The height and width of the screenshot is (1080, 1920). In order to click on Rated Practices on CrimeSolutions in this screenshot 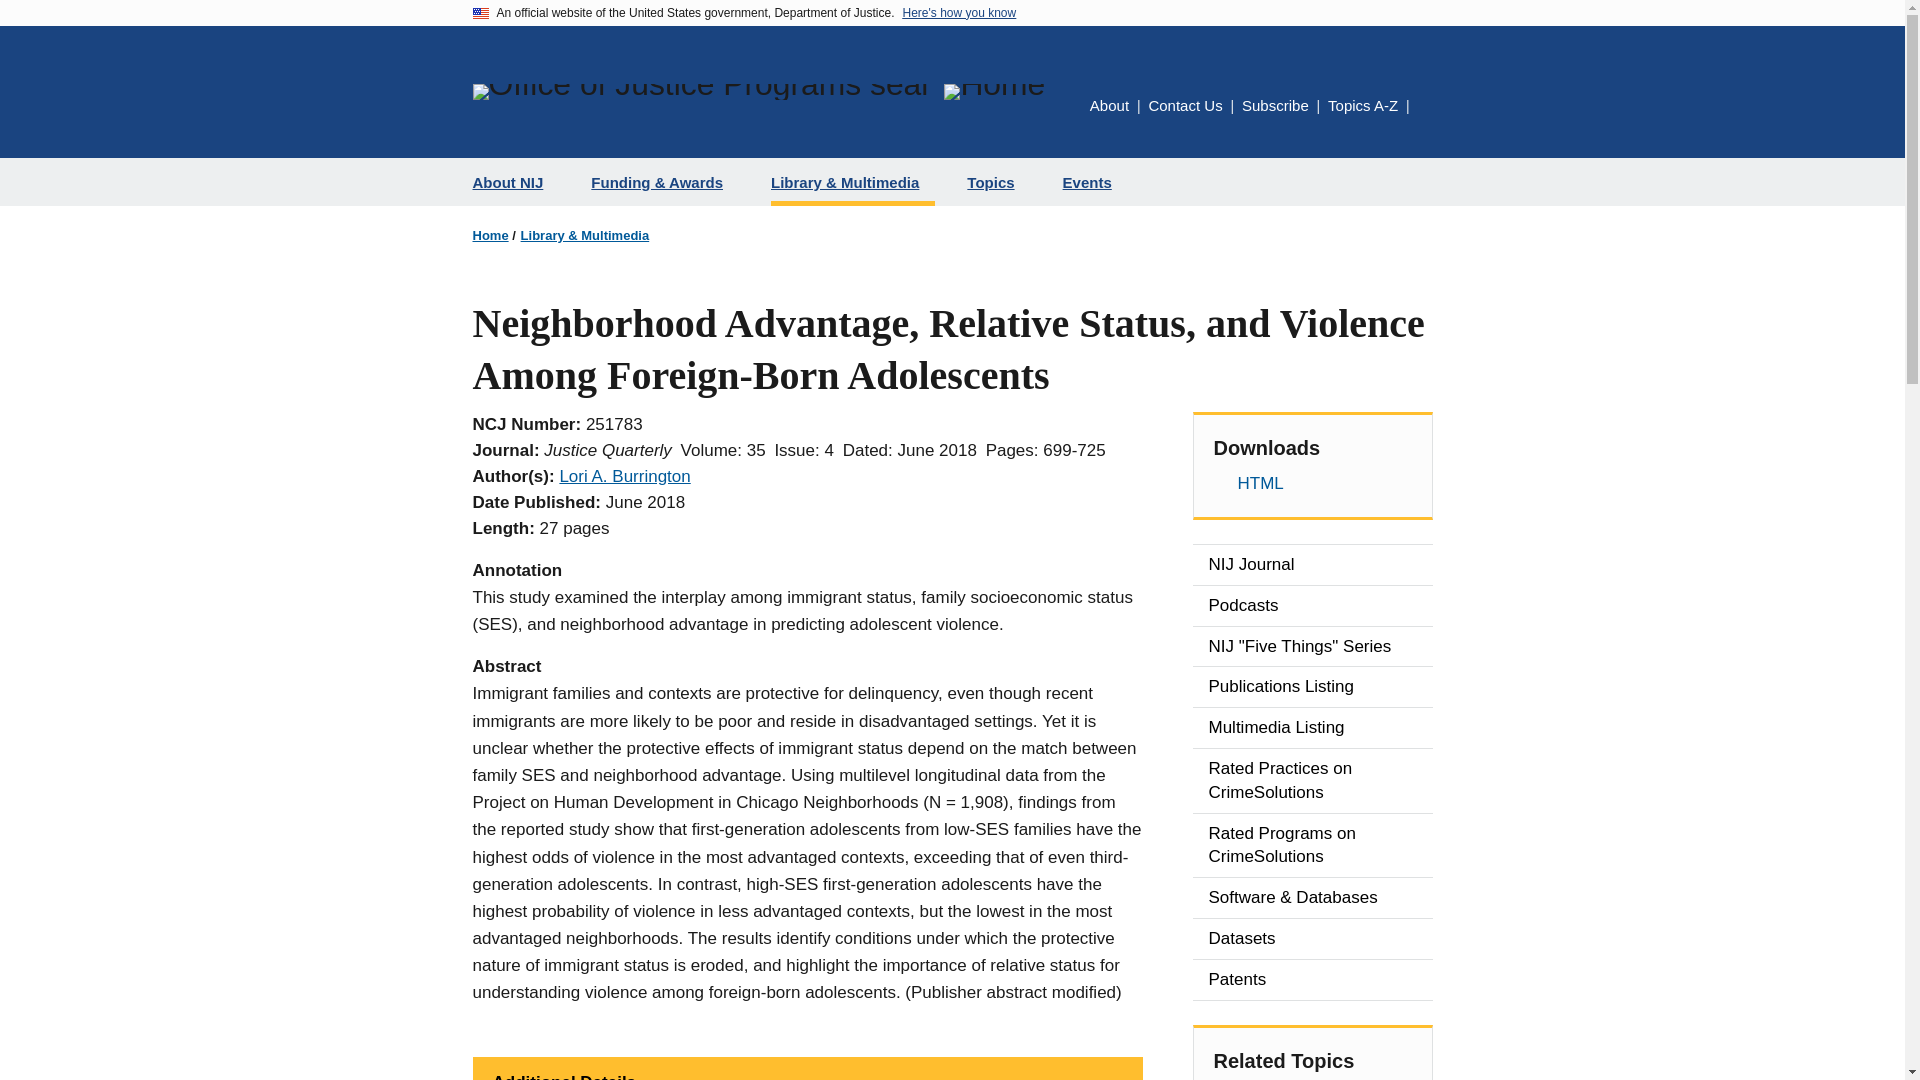, I will do `click(1312, 781)`.